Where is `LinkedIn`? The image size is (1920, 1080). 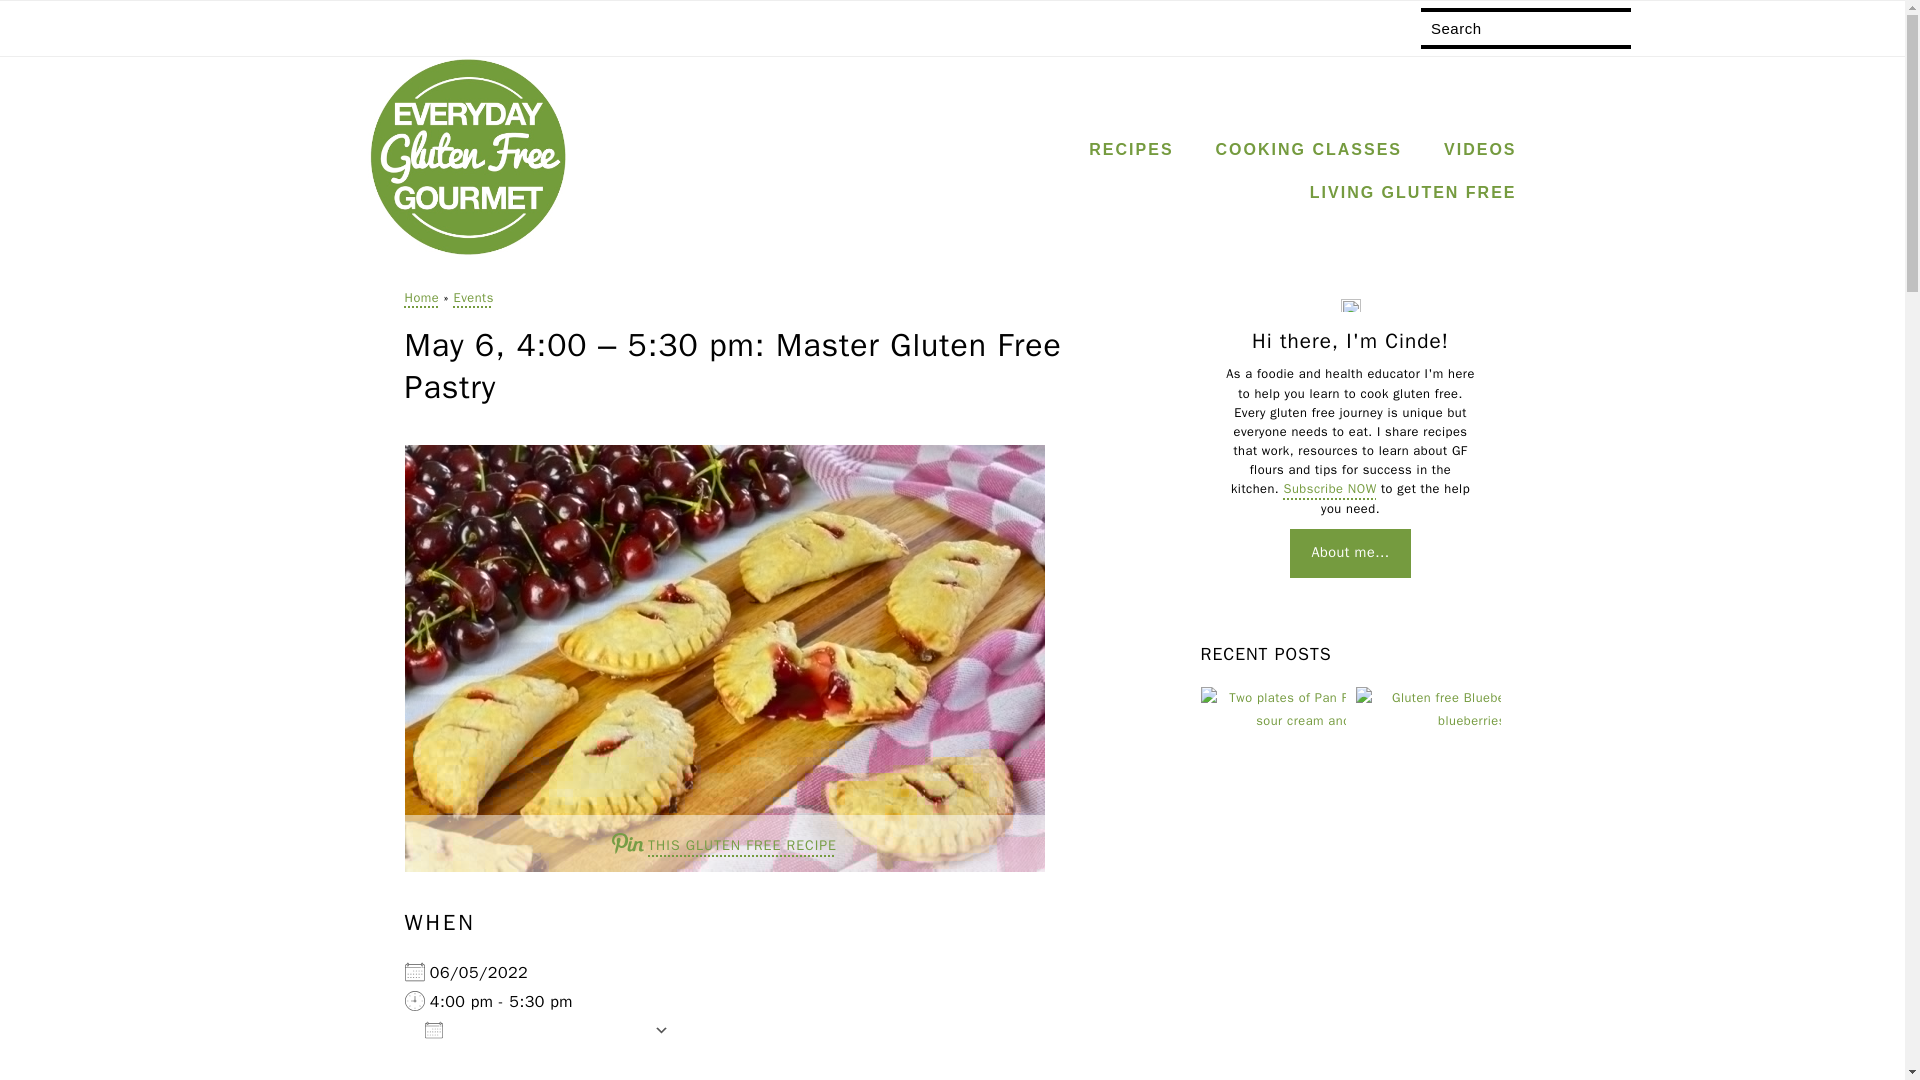
LinkedIn is located at coordinates (1748, 29).